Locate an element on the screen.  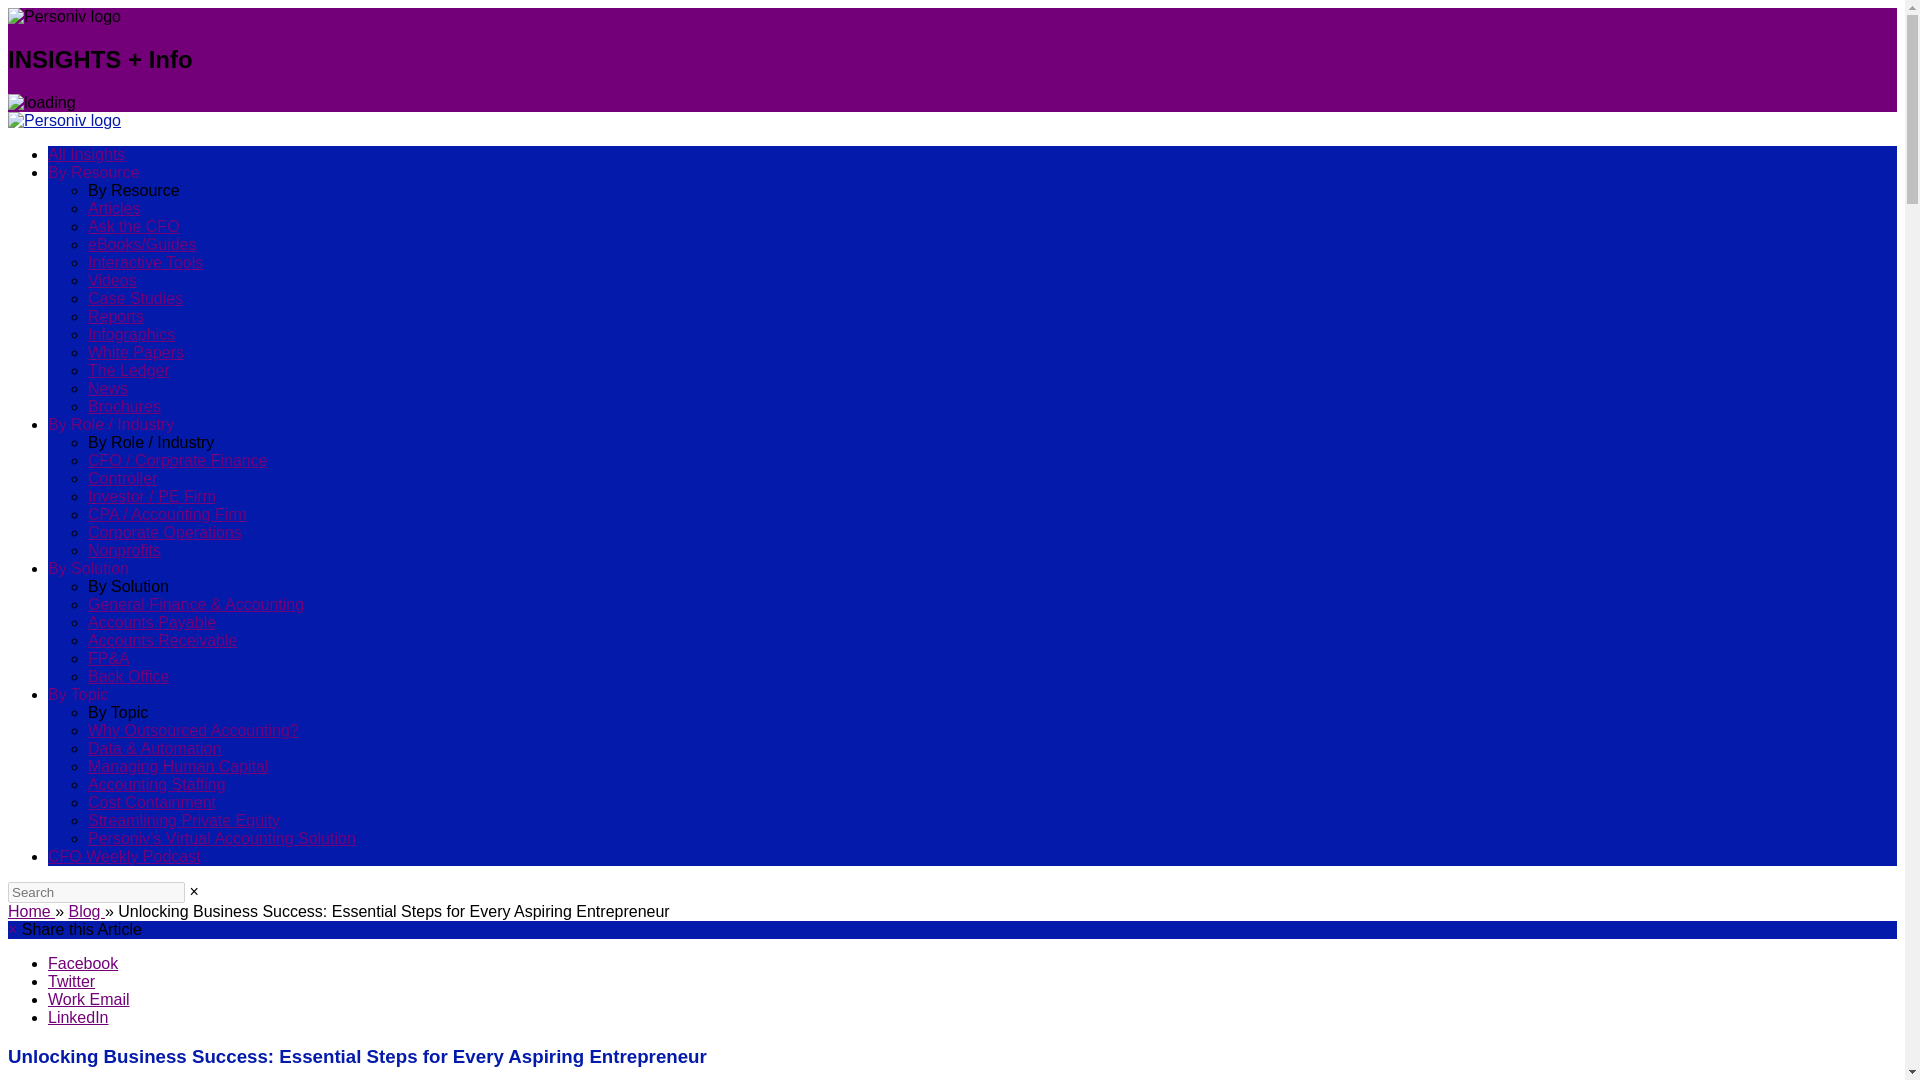
The Ledger is located at coordinates (129, 370).